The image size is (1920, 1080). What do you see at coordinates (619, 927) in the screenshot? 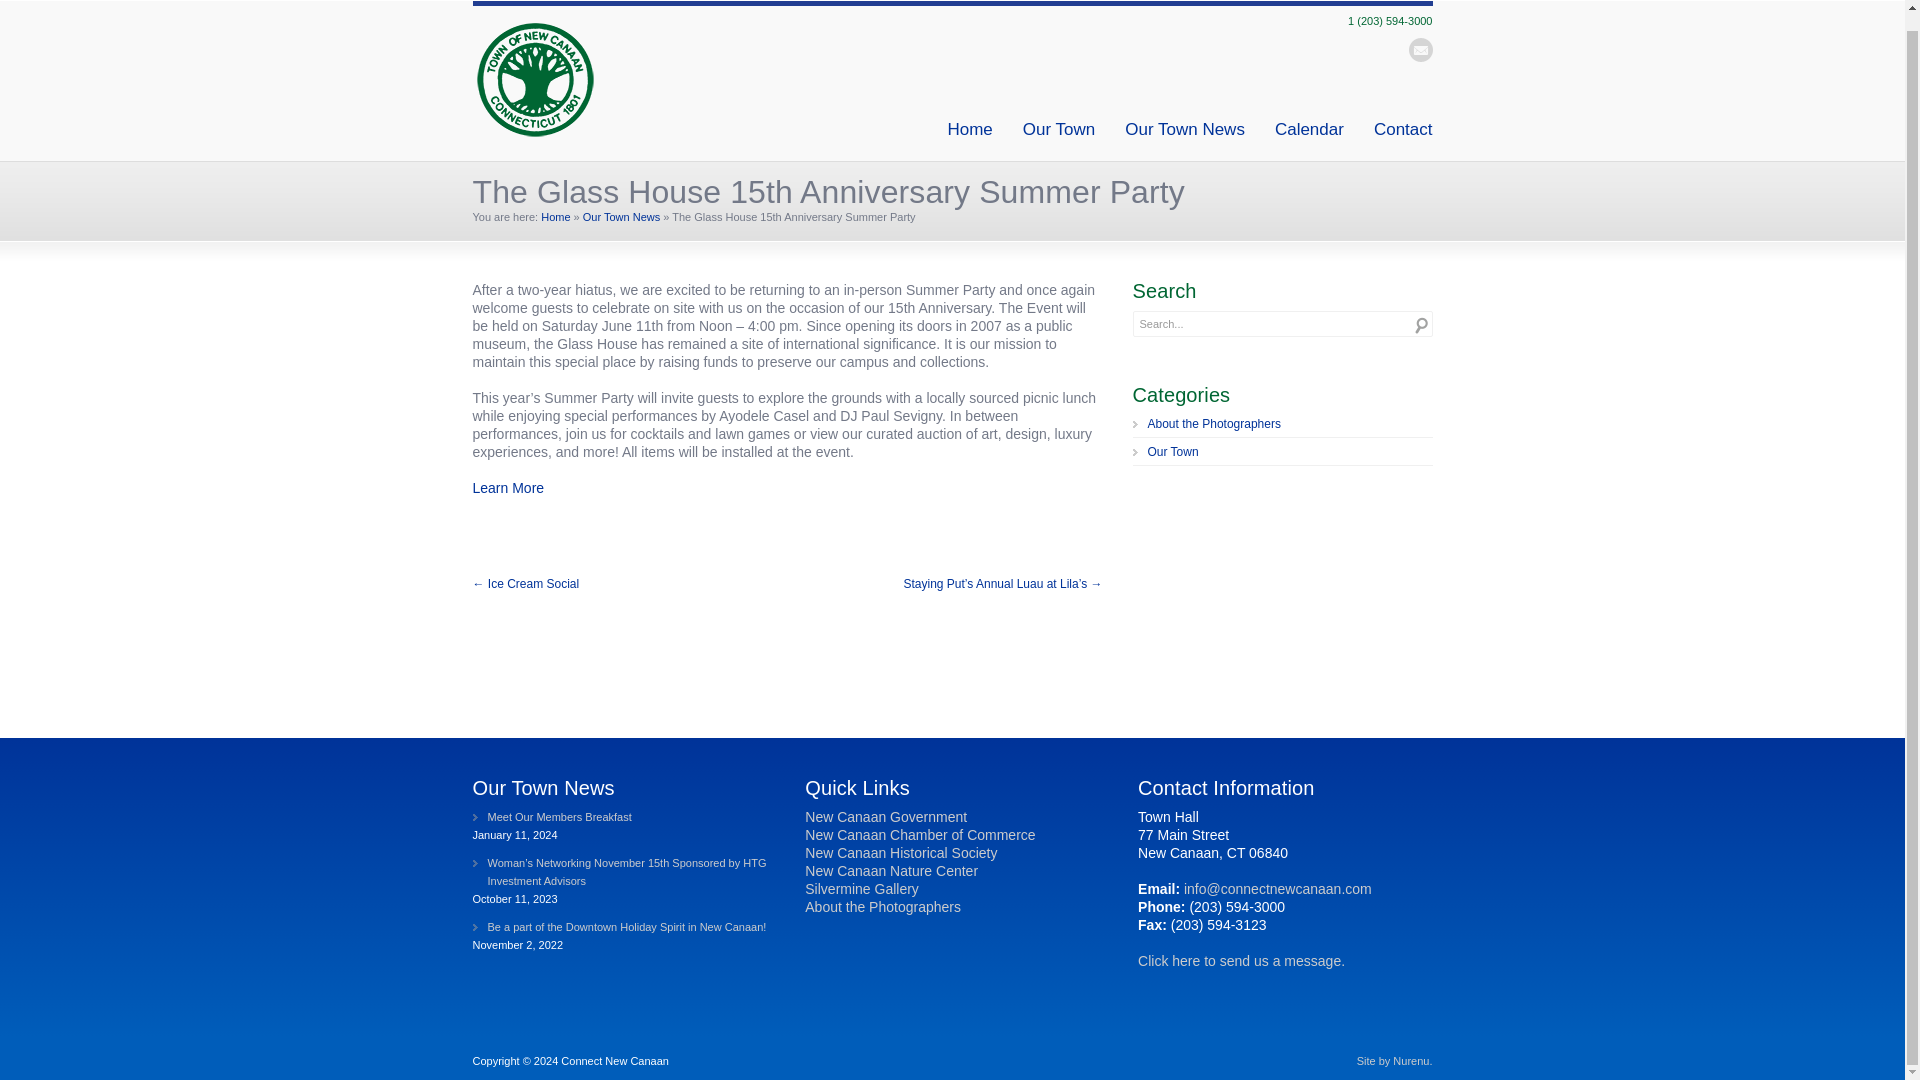
I see `Be a part of the Downtown Holiday Spirit in New Canaan!` at bounding box center [619, 927].